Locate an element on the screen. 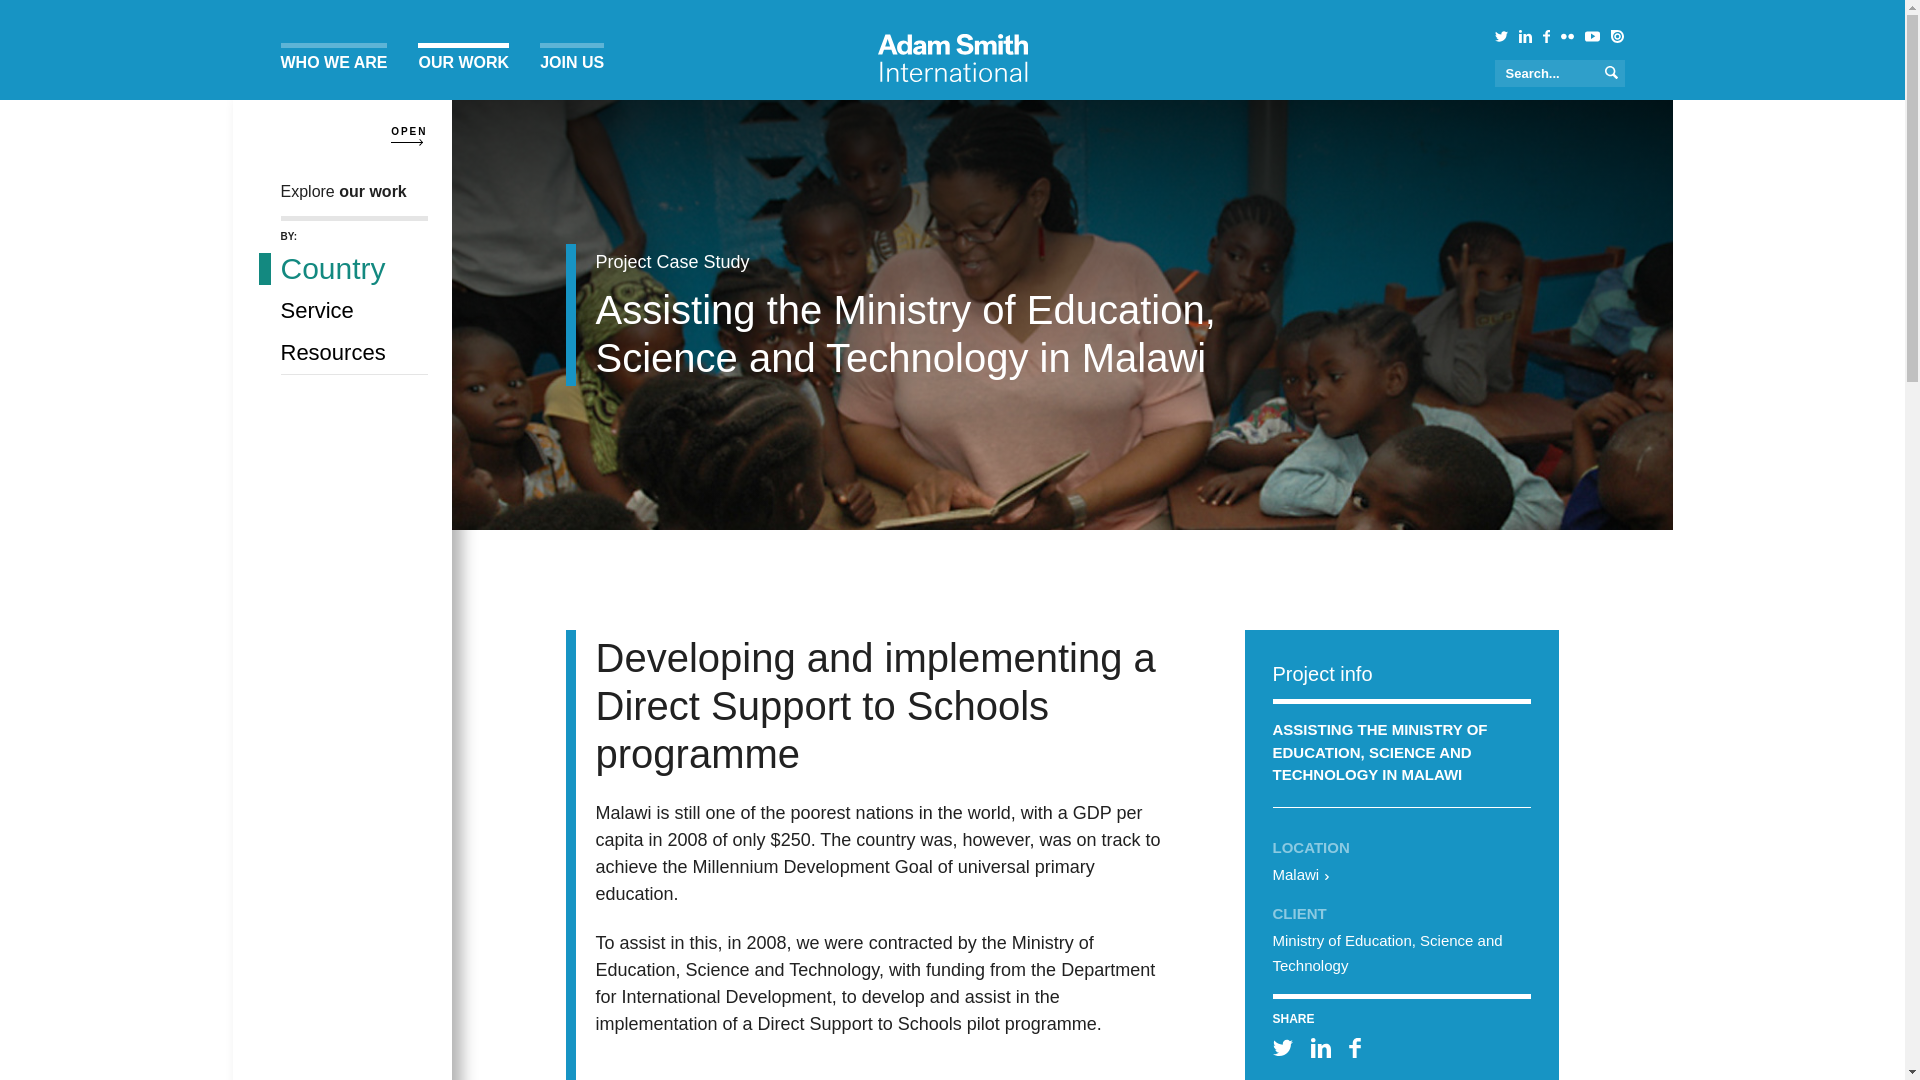 The image size is (1920, 1080). JOIN US is located at coordinates (572, 63).